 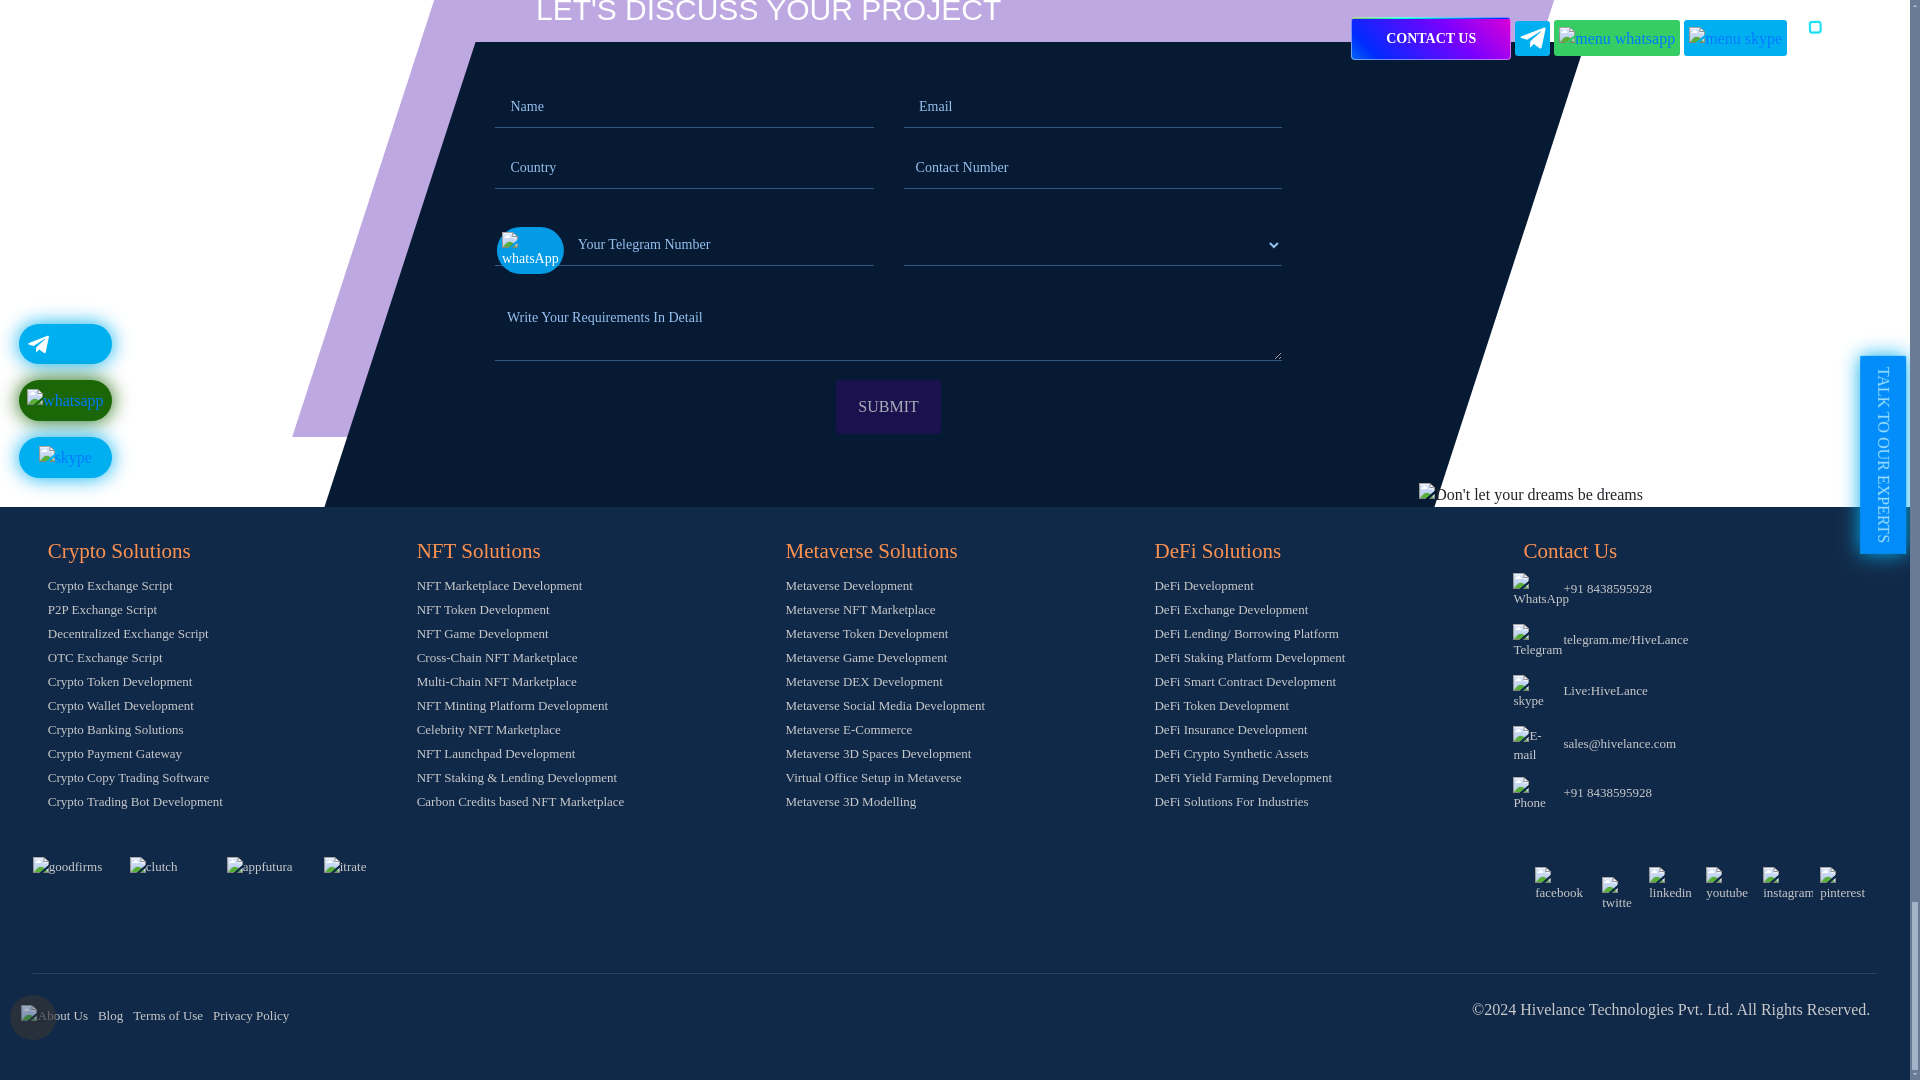 What do you see at coordinates (530, 250) in the screenshot?
I see `whatsApp` at bounding box center [530, 250].